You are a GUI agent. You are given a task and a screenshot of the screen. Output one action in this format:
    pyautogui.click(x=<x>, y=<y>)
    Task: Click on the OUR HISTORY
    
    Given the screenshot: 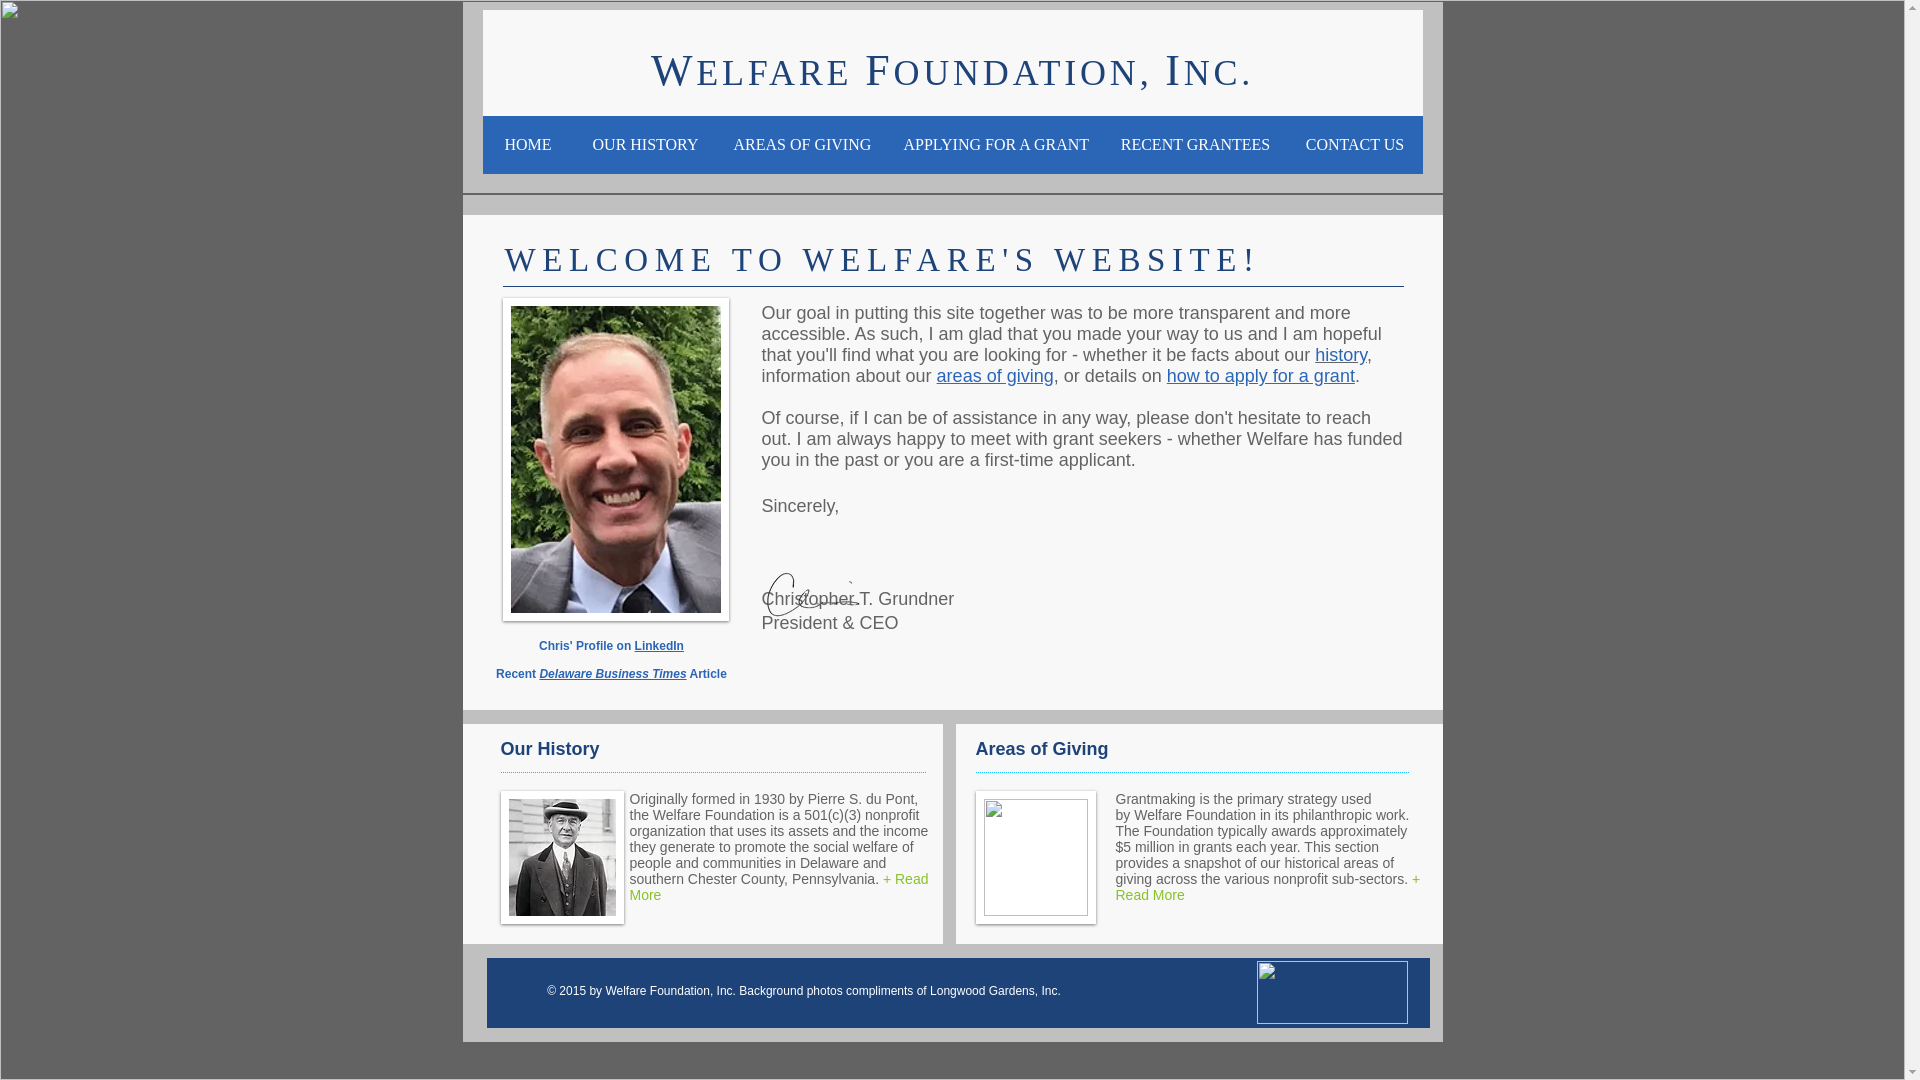 What is the action you would take?
    pyautogui.click(x=645, y=144)
    